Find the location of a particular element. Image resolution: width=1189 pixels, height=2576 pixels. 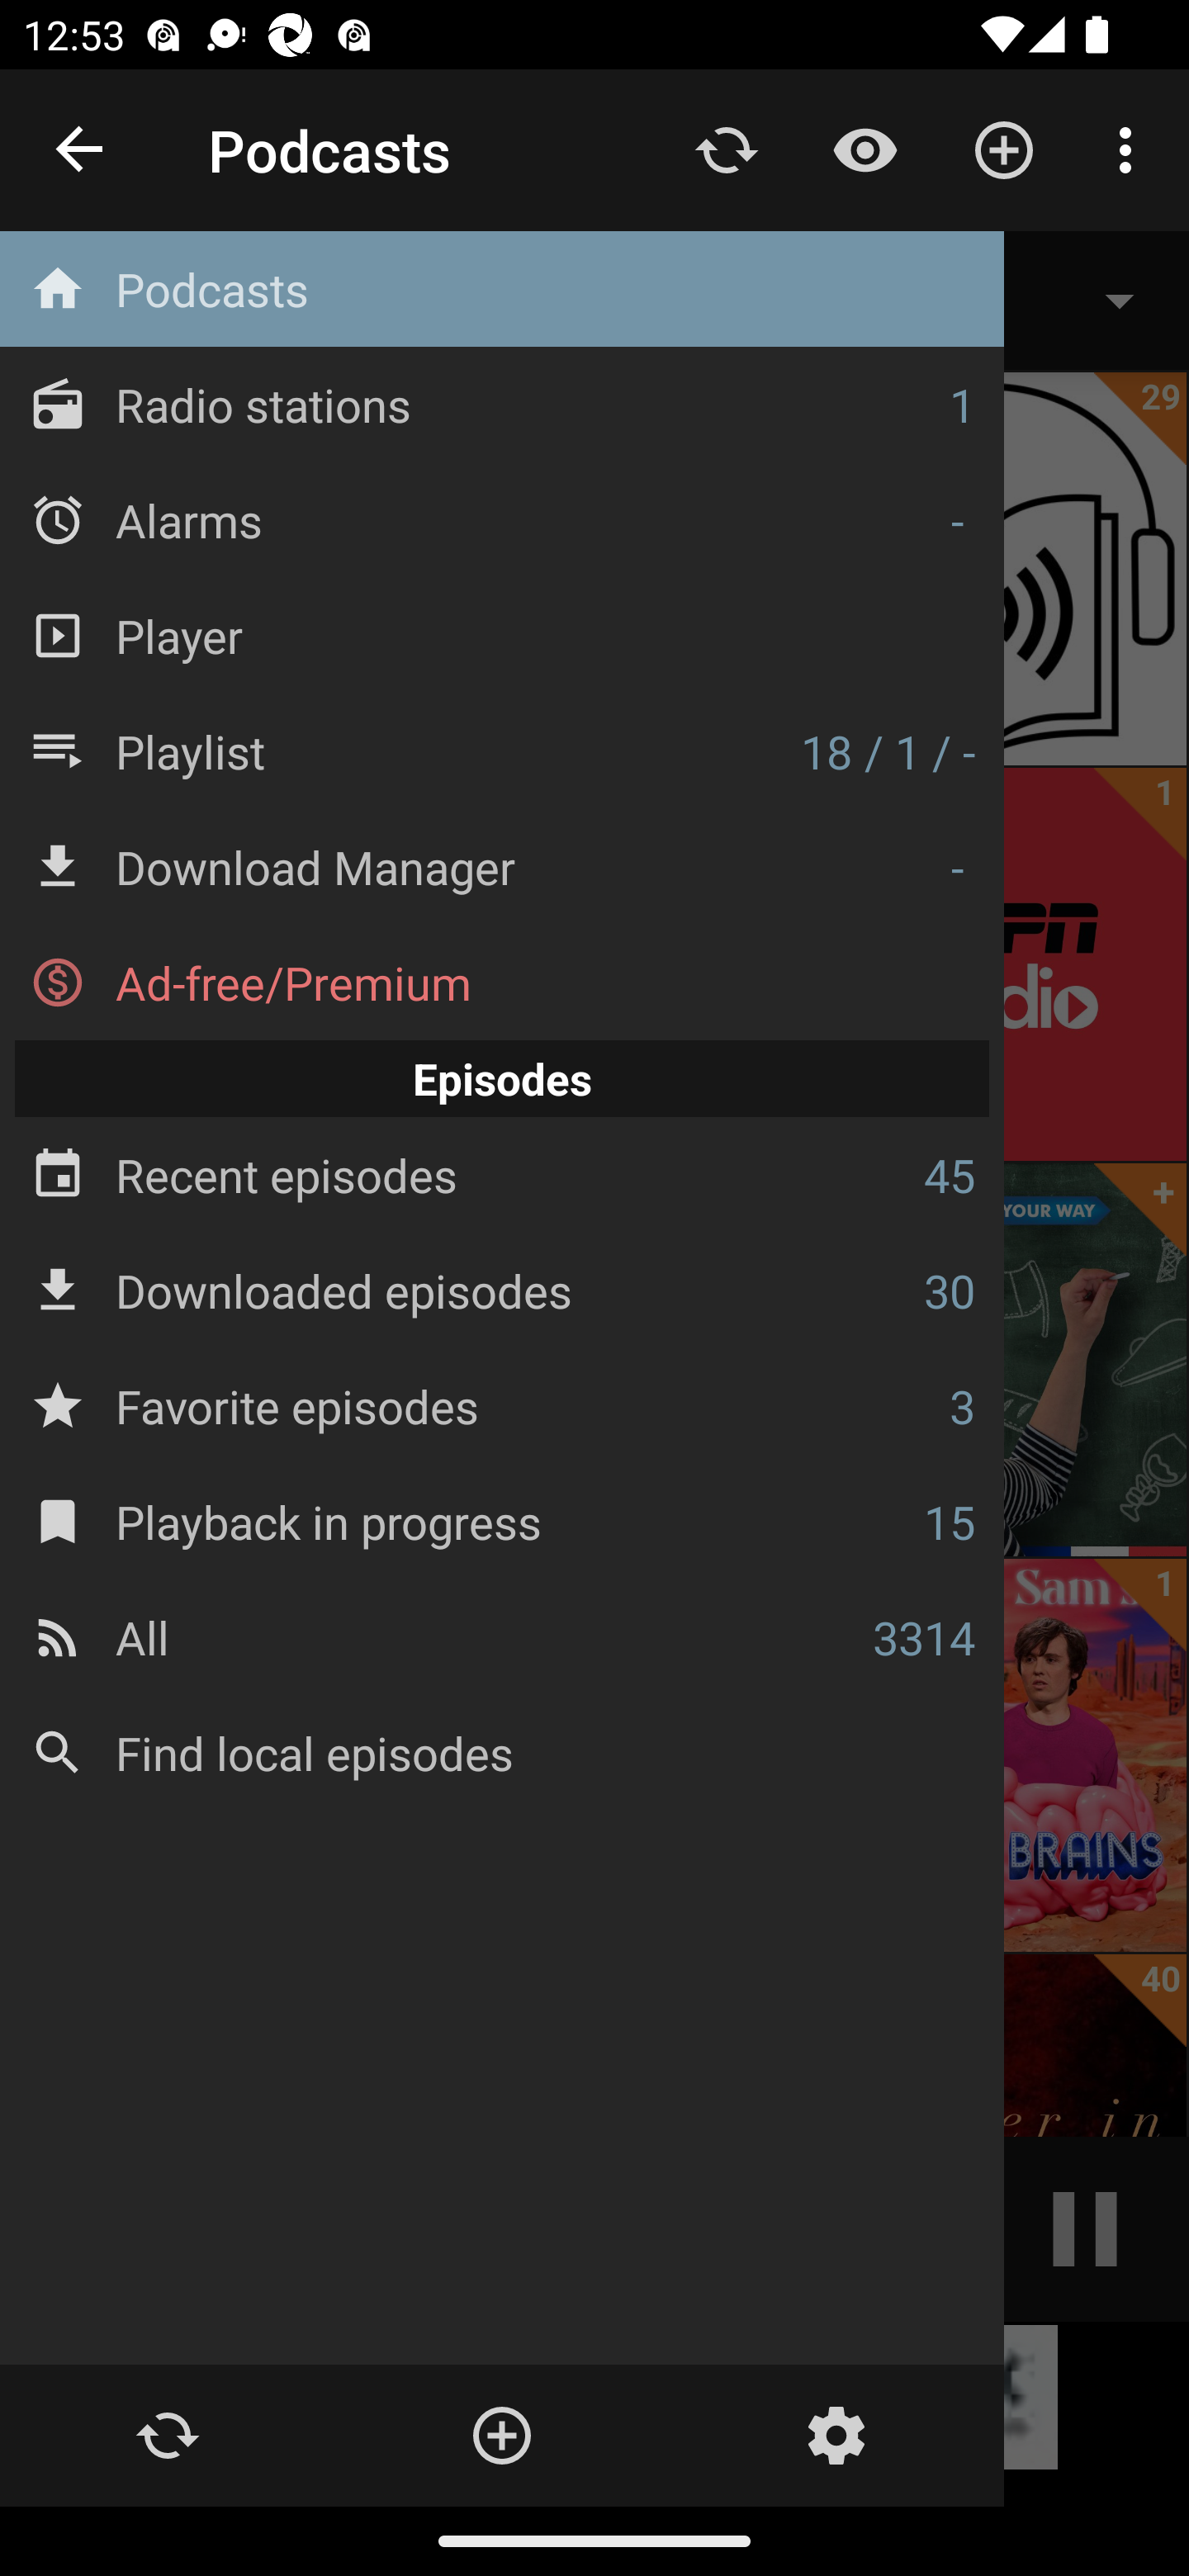

More options is located at coordinates (1131, 149).